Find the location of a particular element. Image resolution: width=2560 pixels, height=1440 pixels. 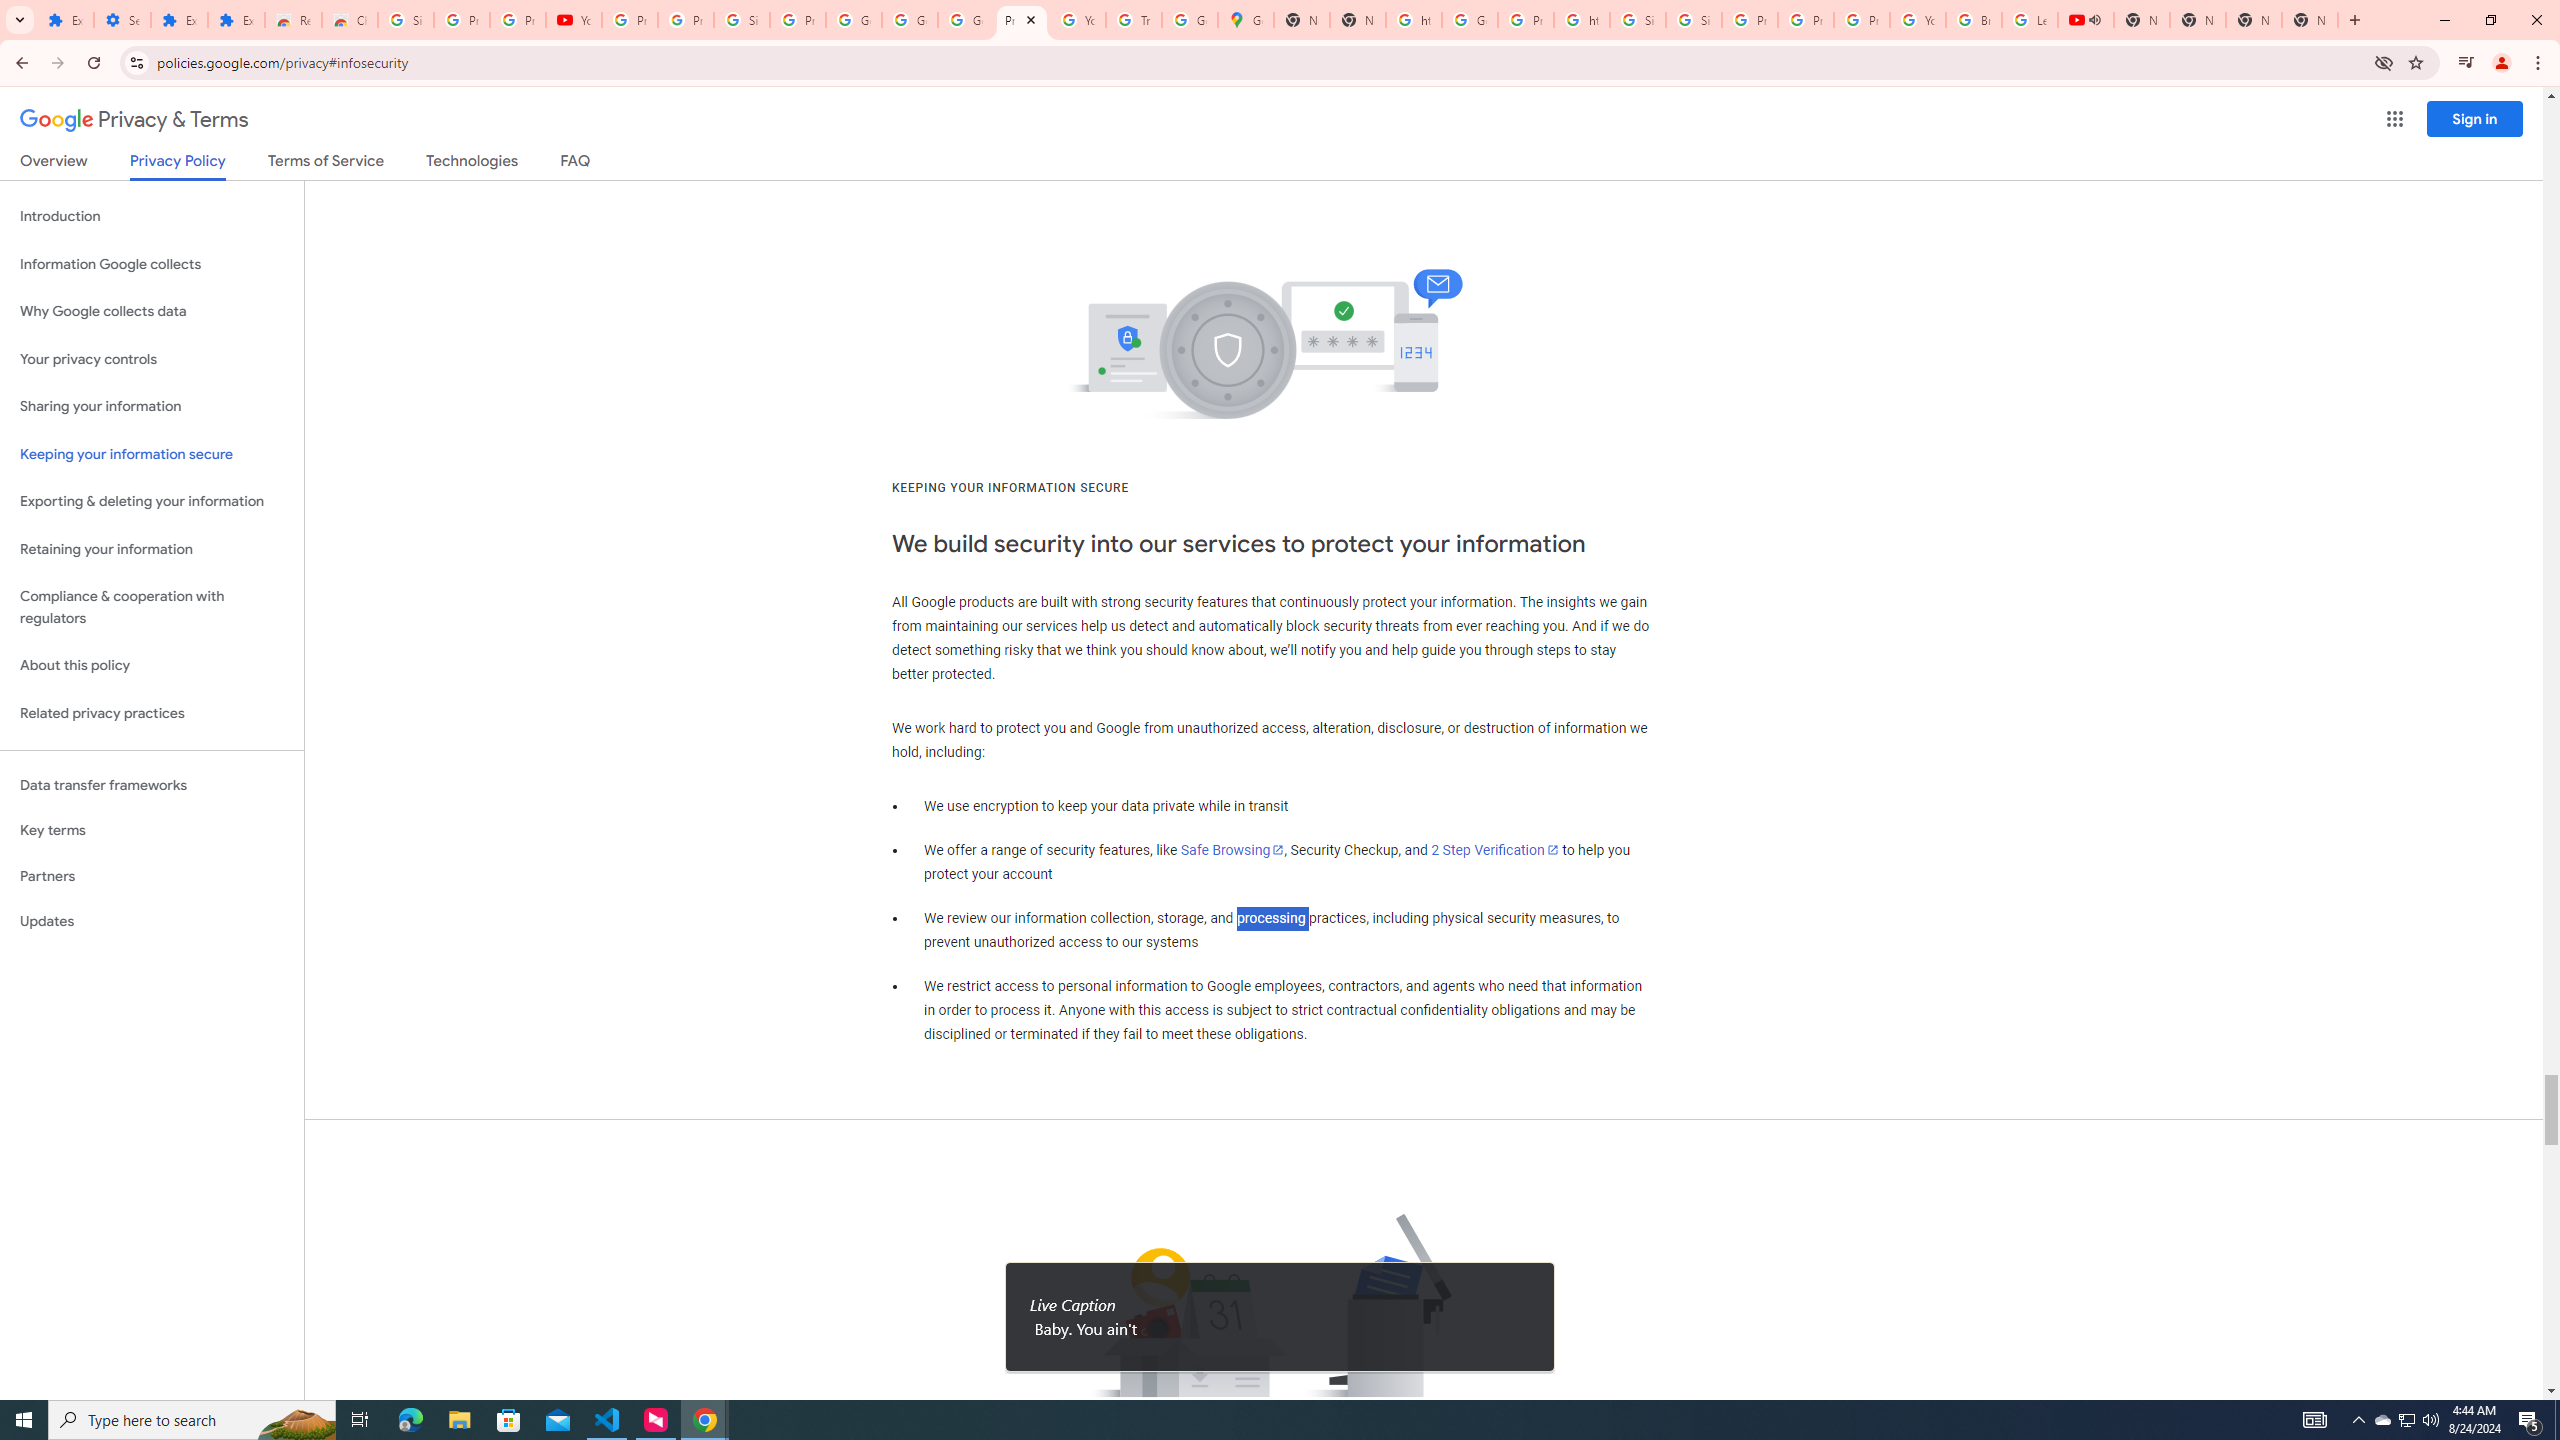

Data transfer frameworks is located at coordinates (152, 785).